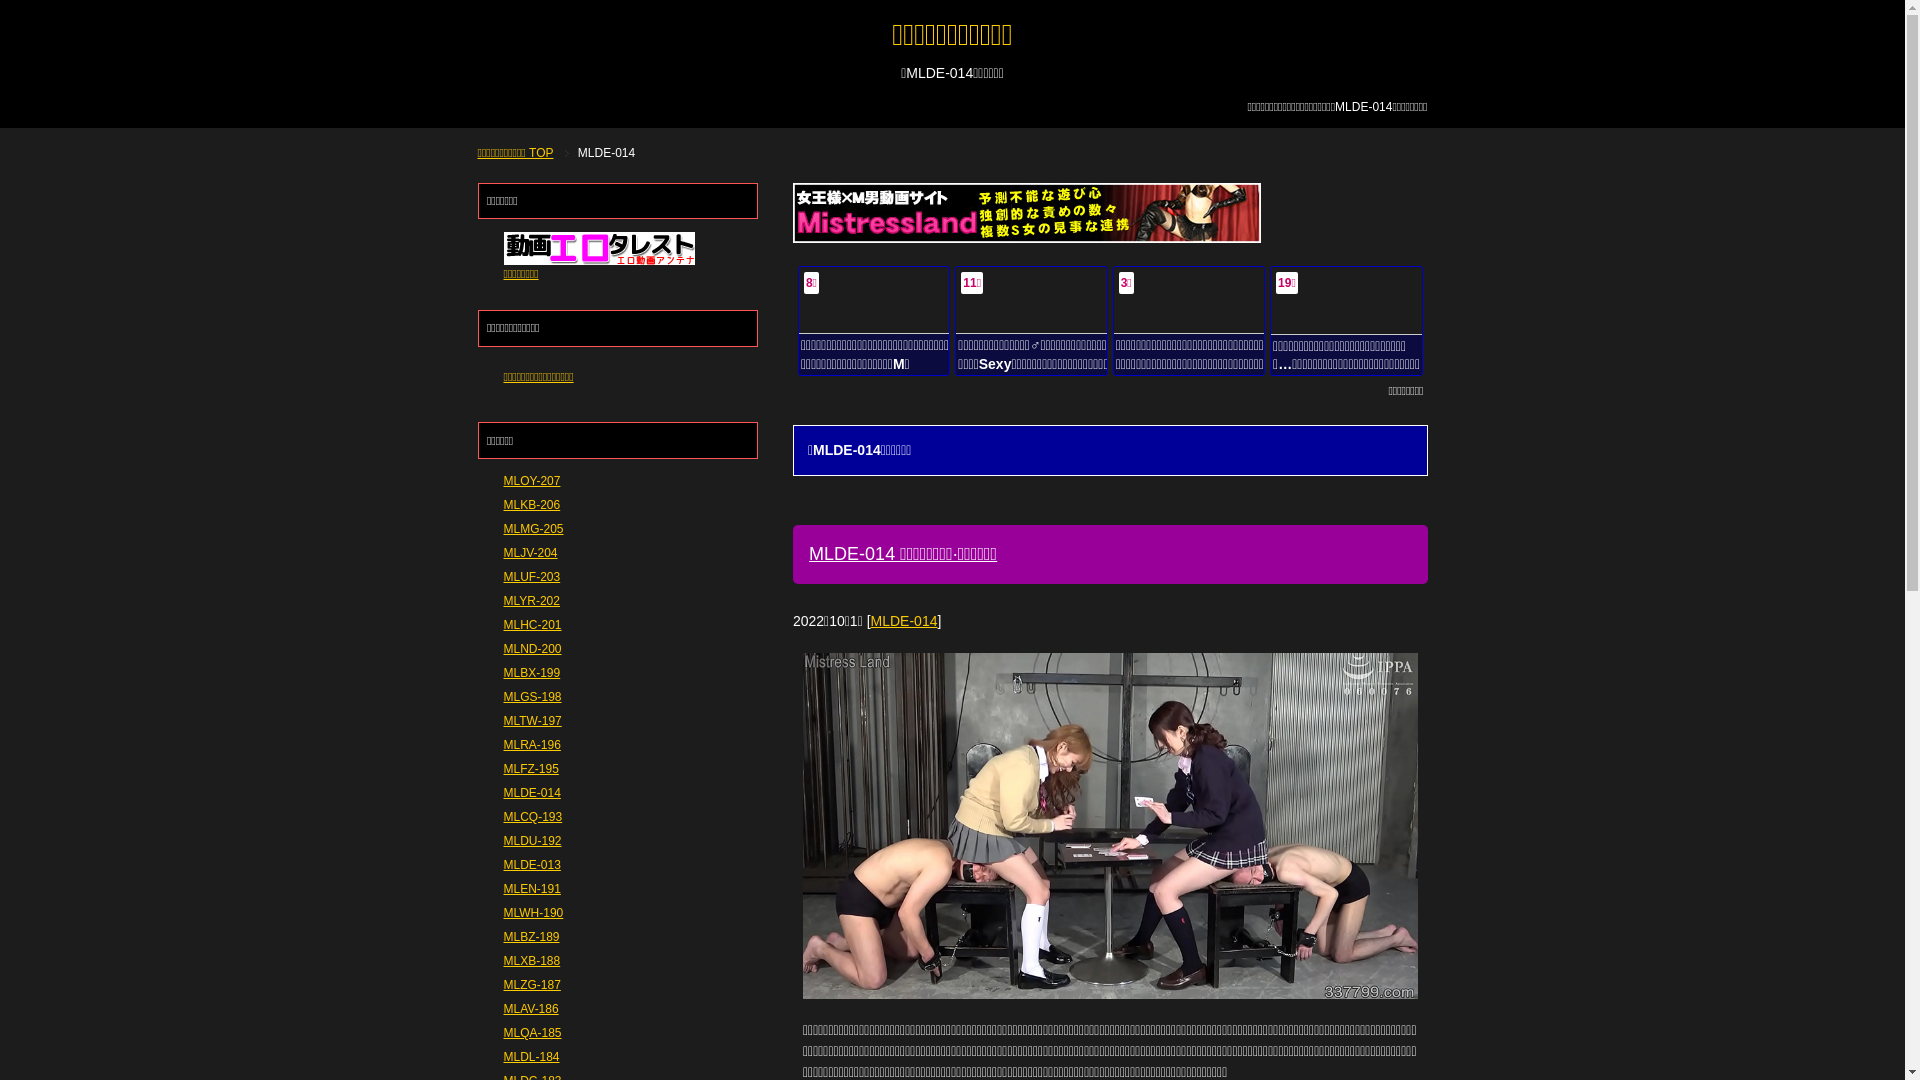 The image size is (1920, 1080). I want to click on MLCQ-193, so click(534, 817).